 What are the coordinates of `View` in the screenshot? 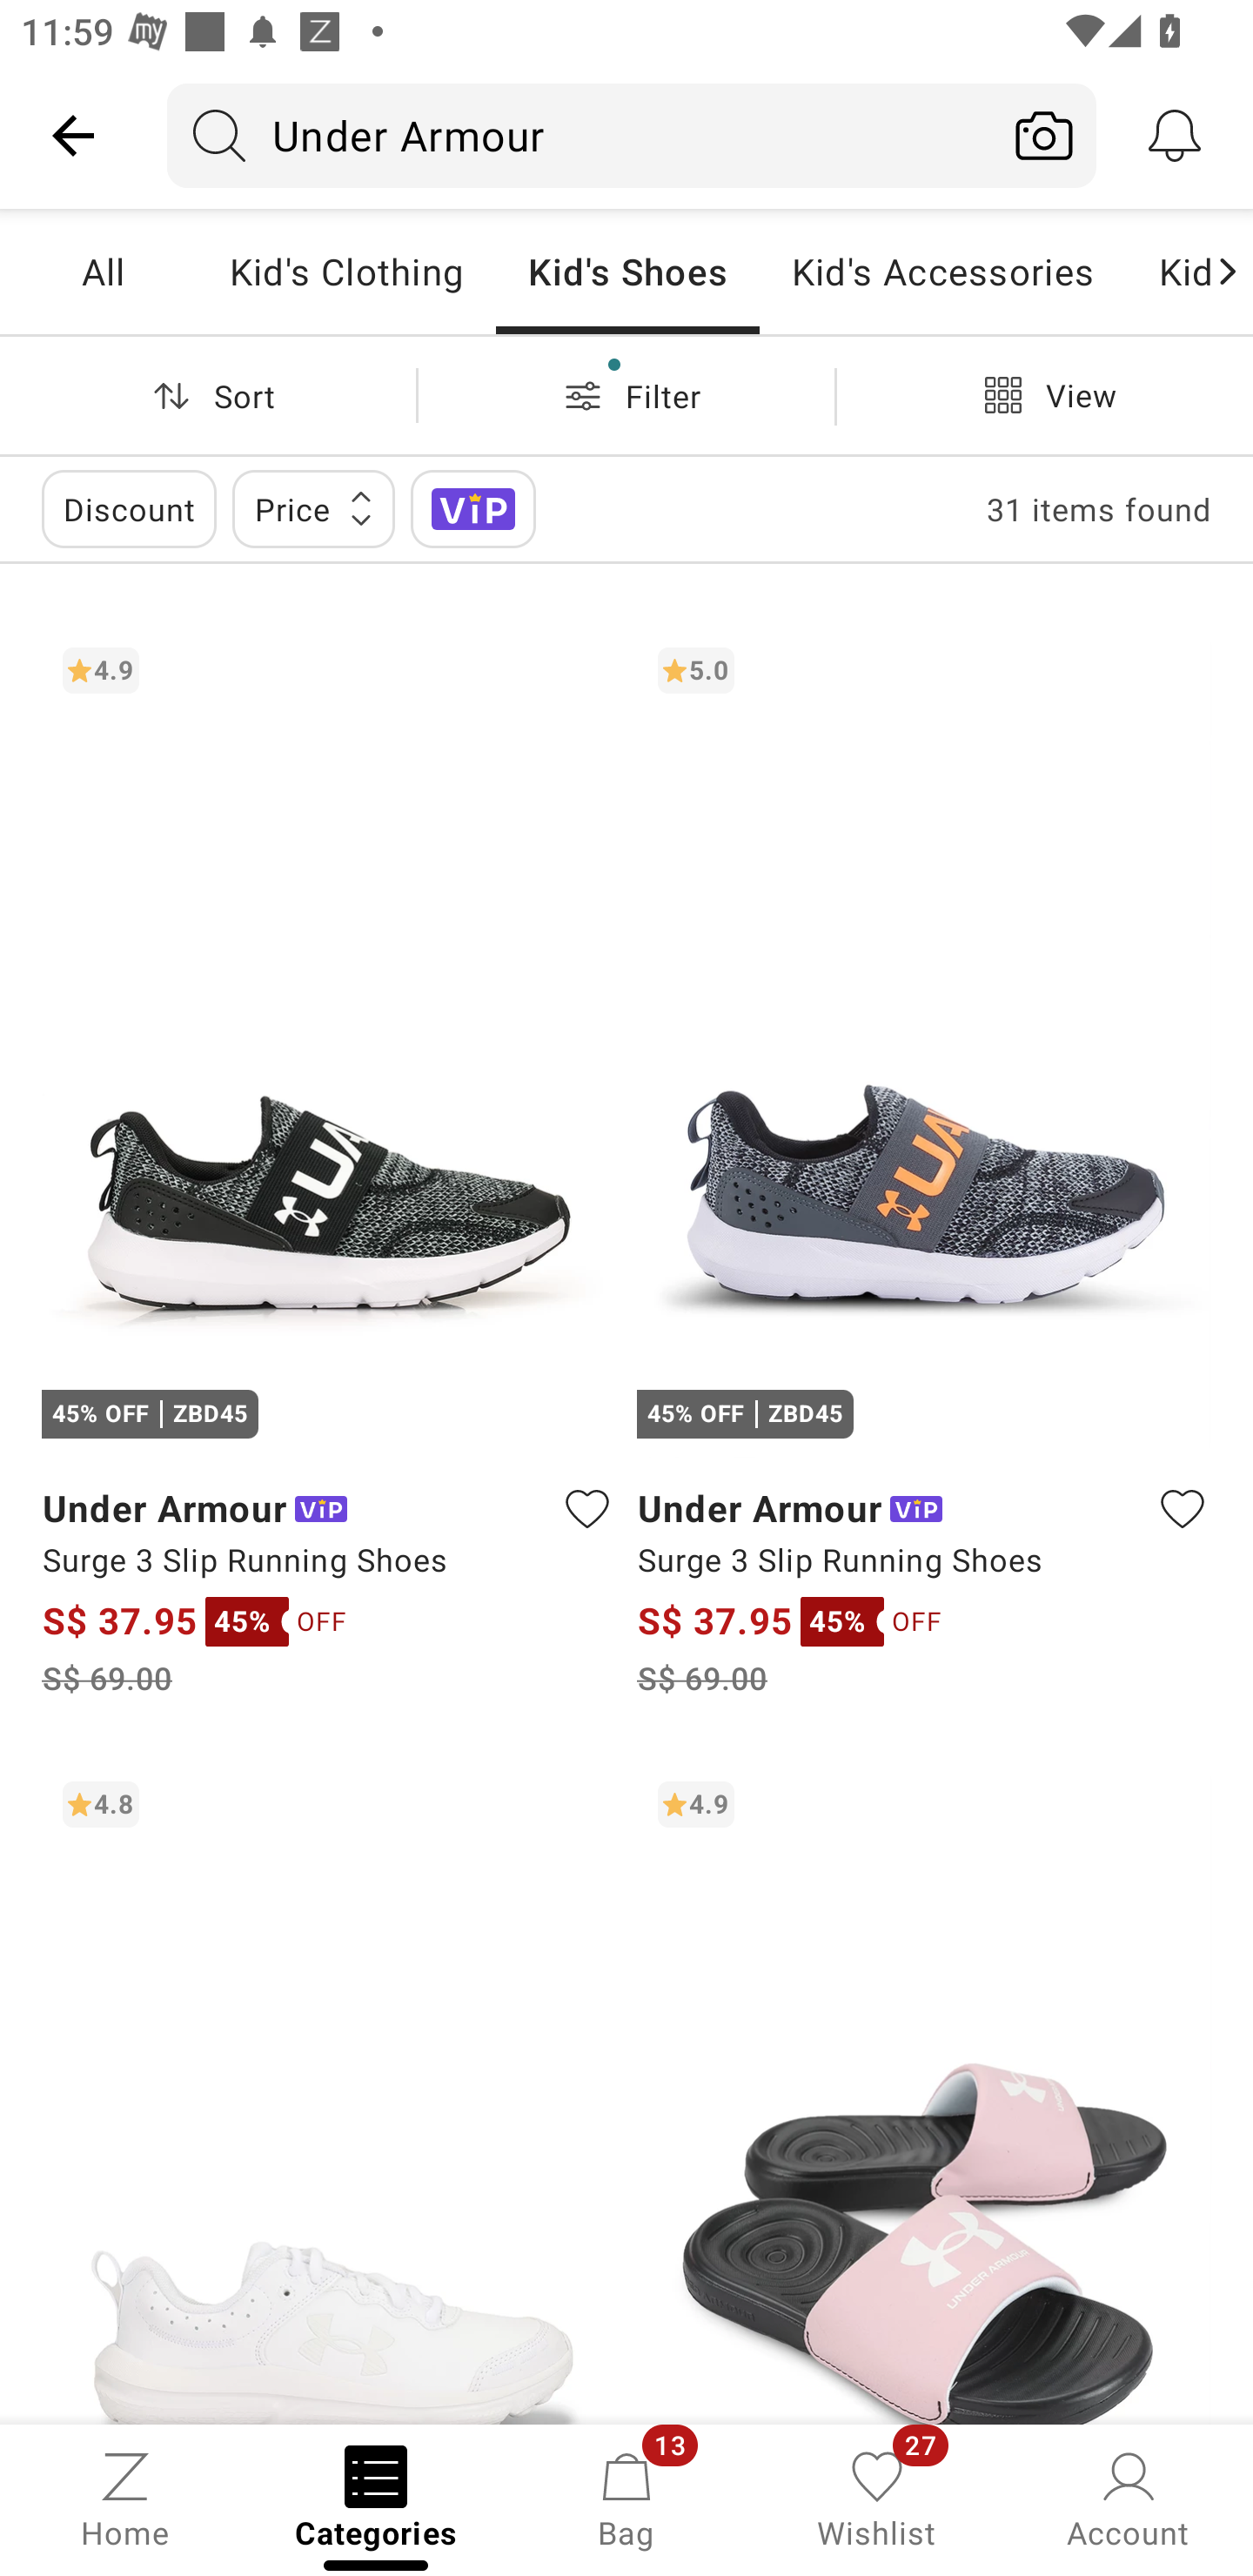 It's located at (1044, 395).